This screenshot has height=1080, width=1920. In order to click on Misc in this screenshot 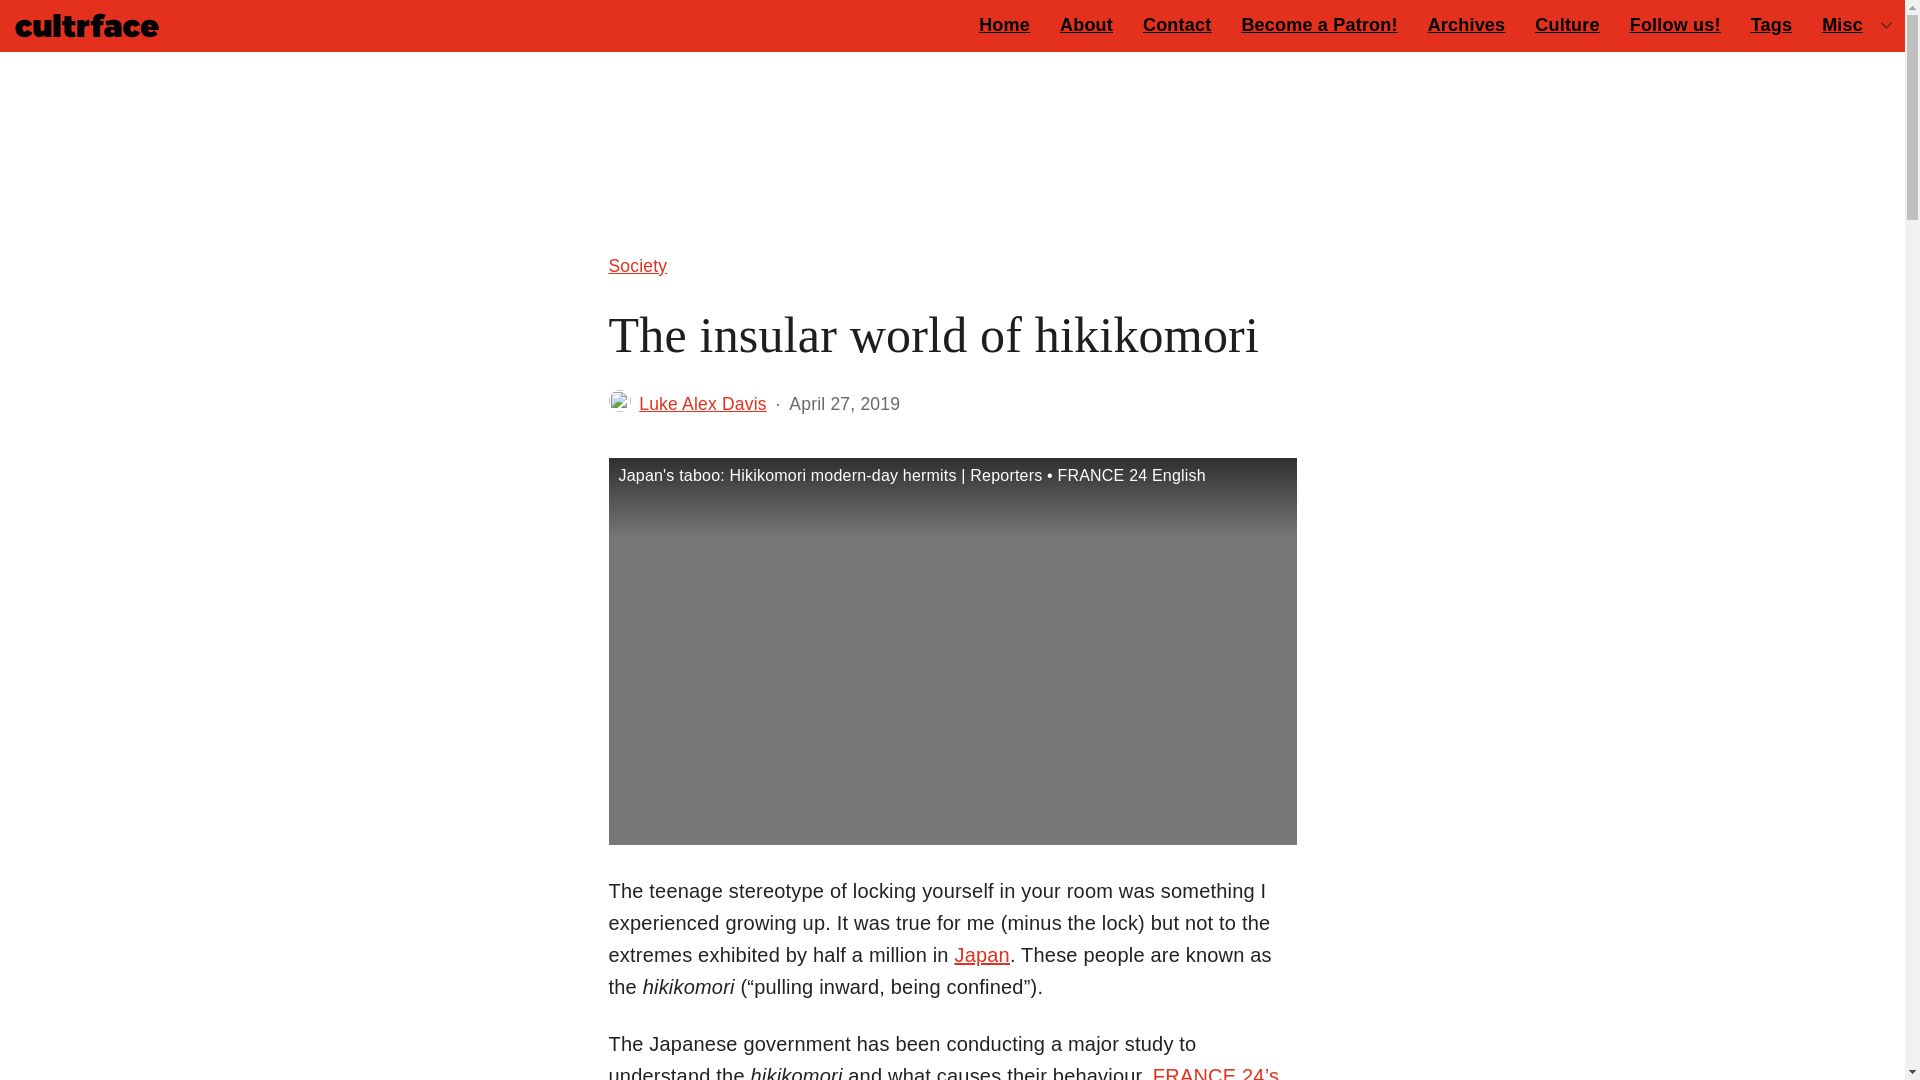, I will do `click(1842, 24)`.